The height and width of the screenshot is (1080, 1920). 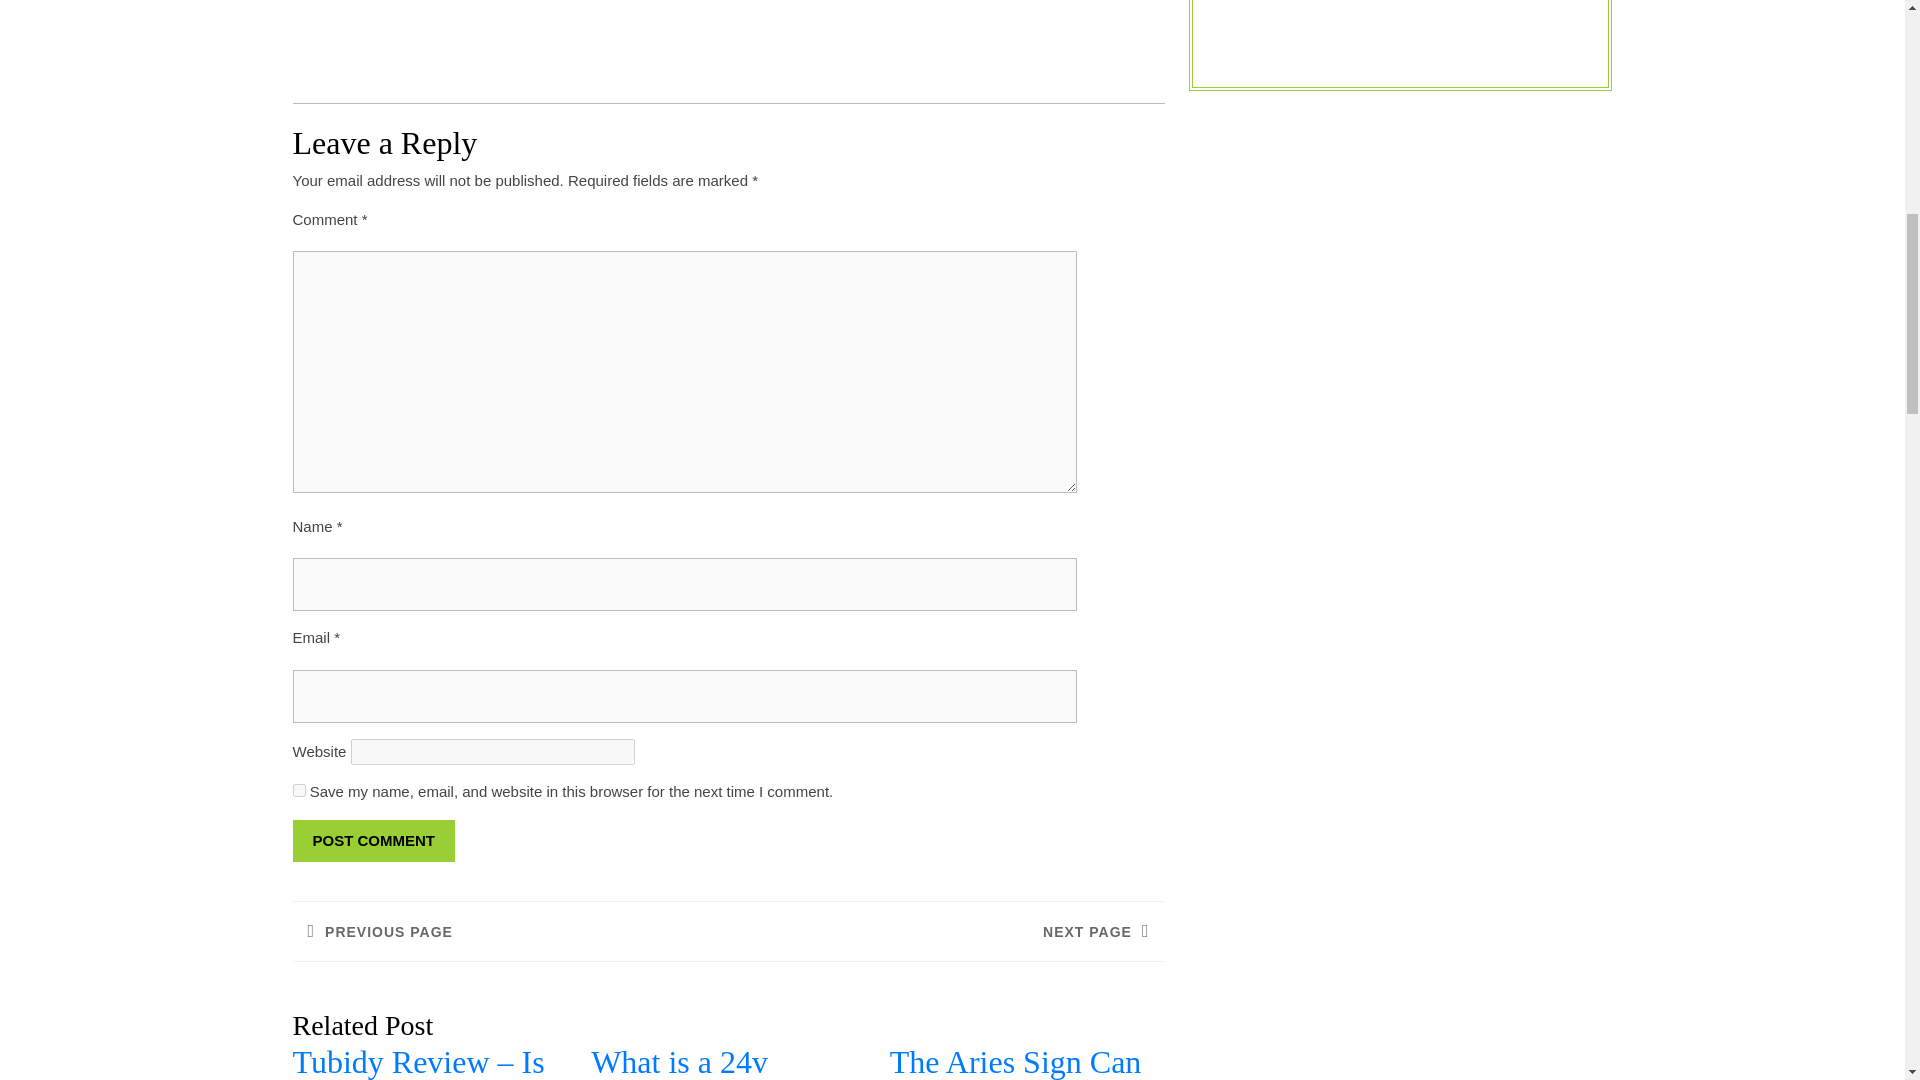 I want to click on Post Comment, so click(x=373, y=840).